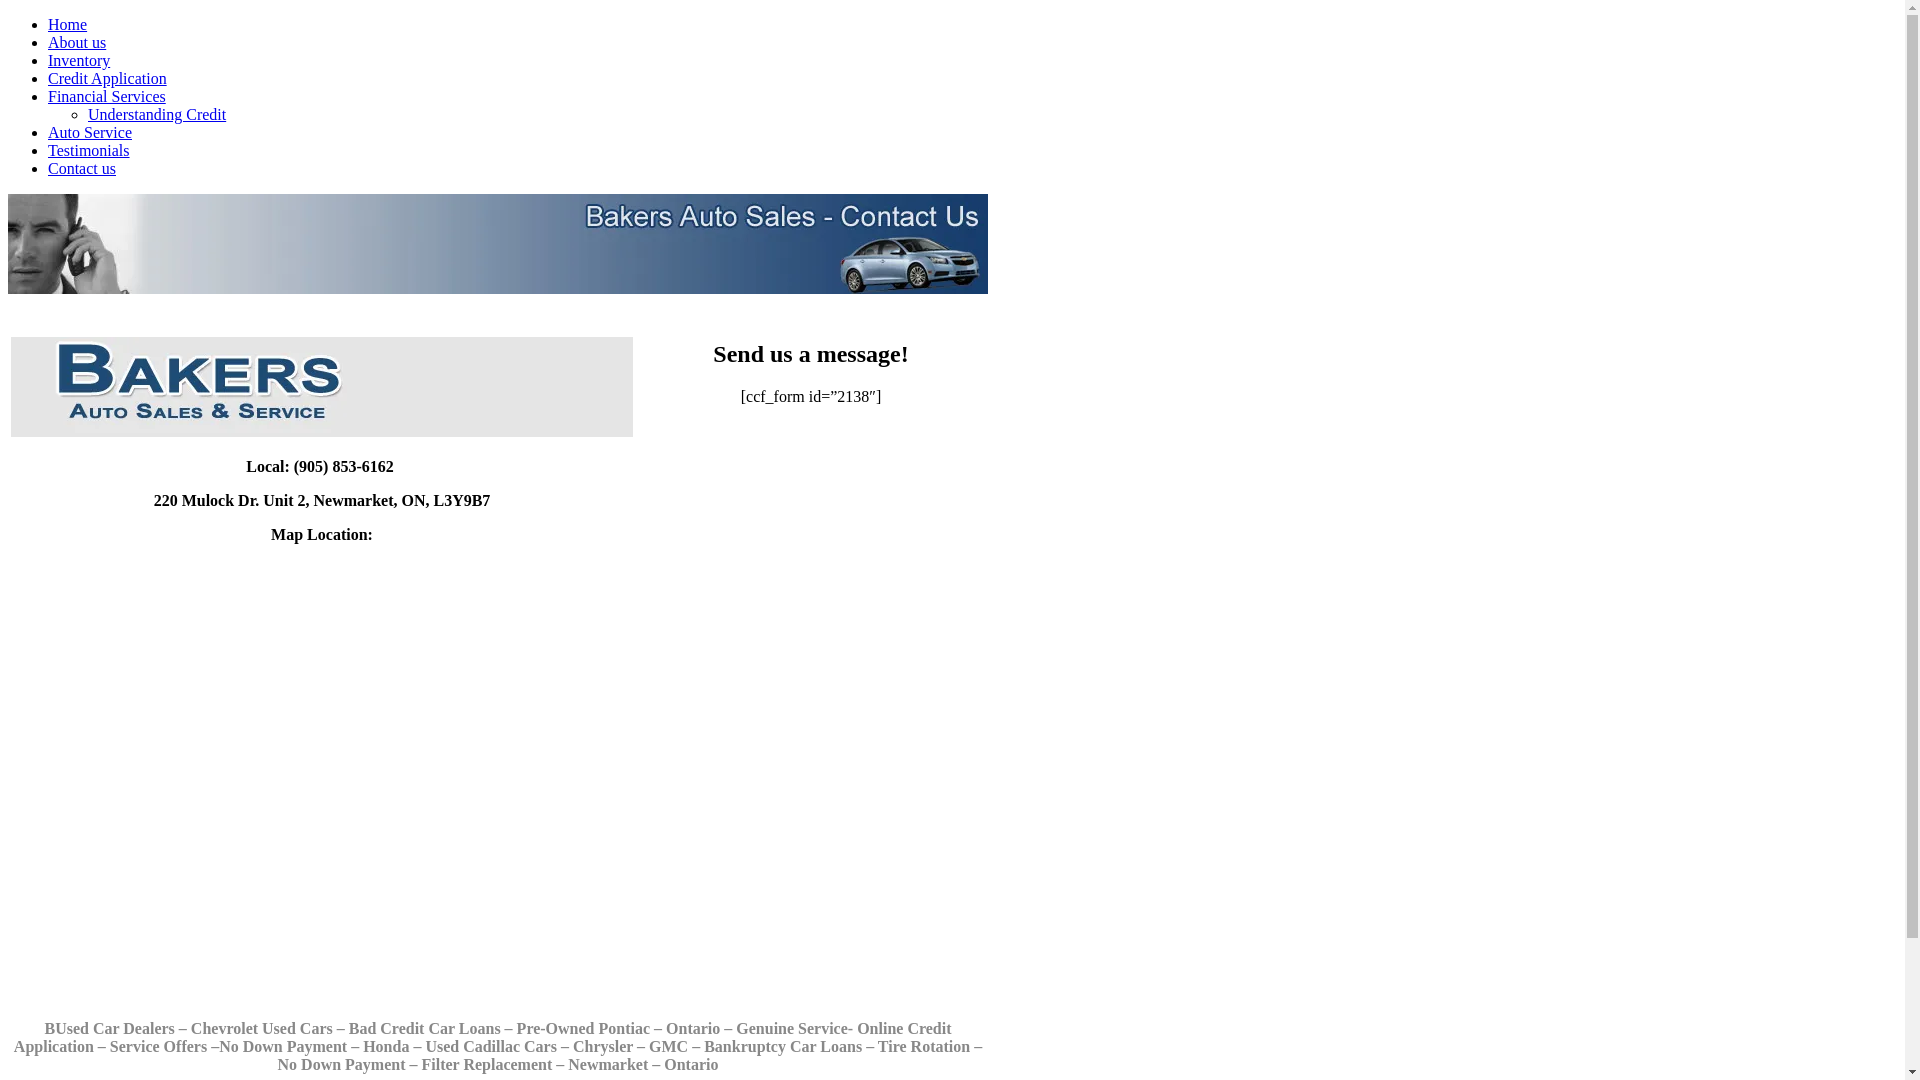 This screenshot has height=1080, width=1920. I want to click on Financial Services, so click(107, 96).